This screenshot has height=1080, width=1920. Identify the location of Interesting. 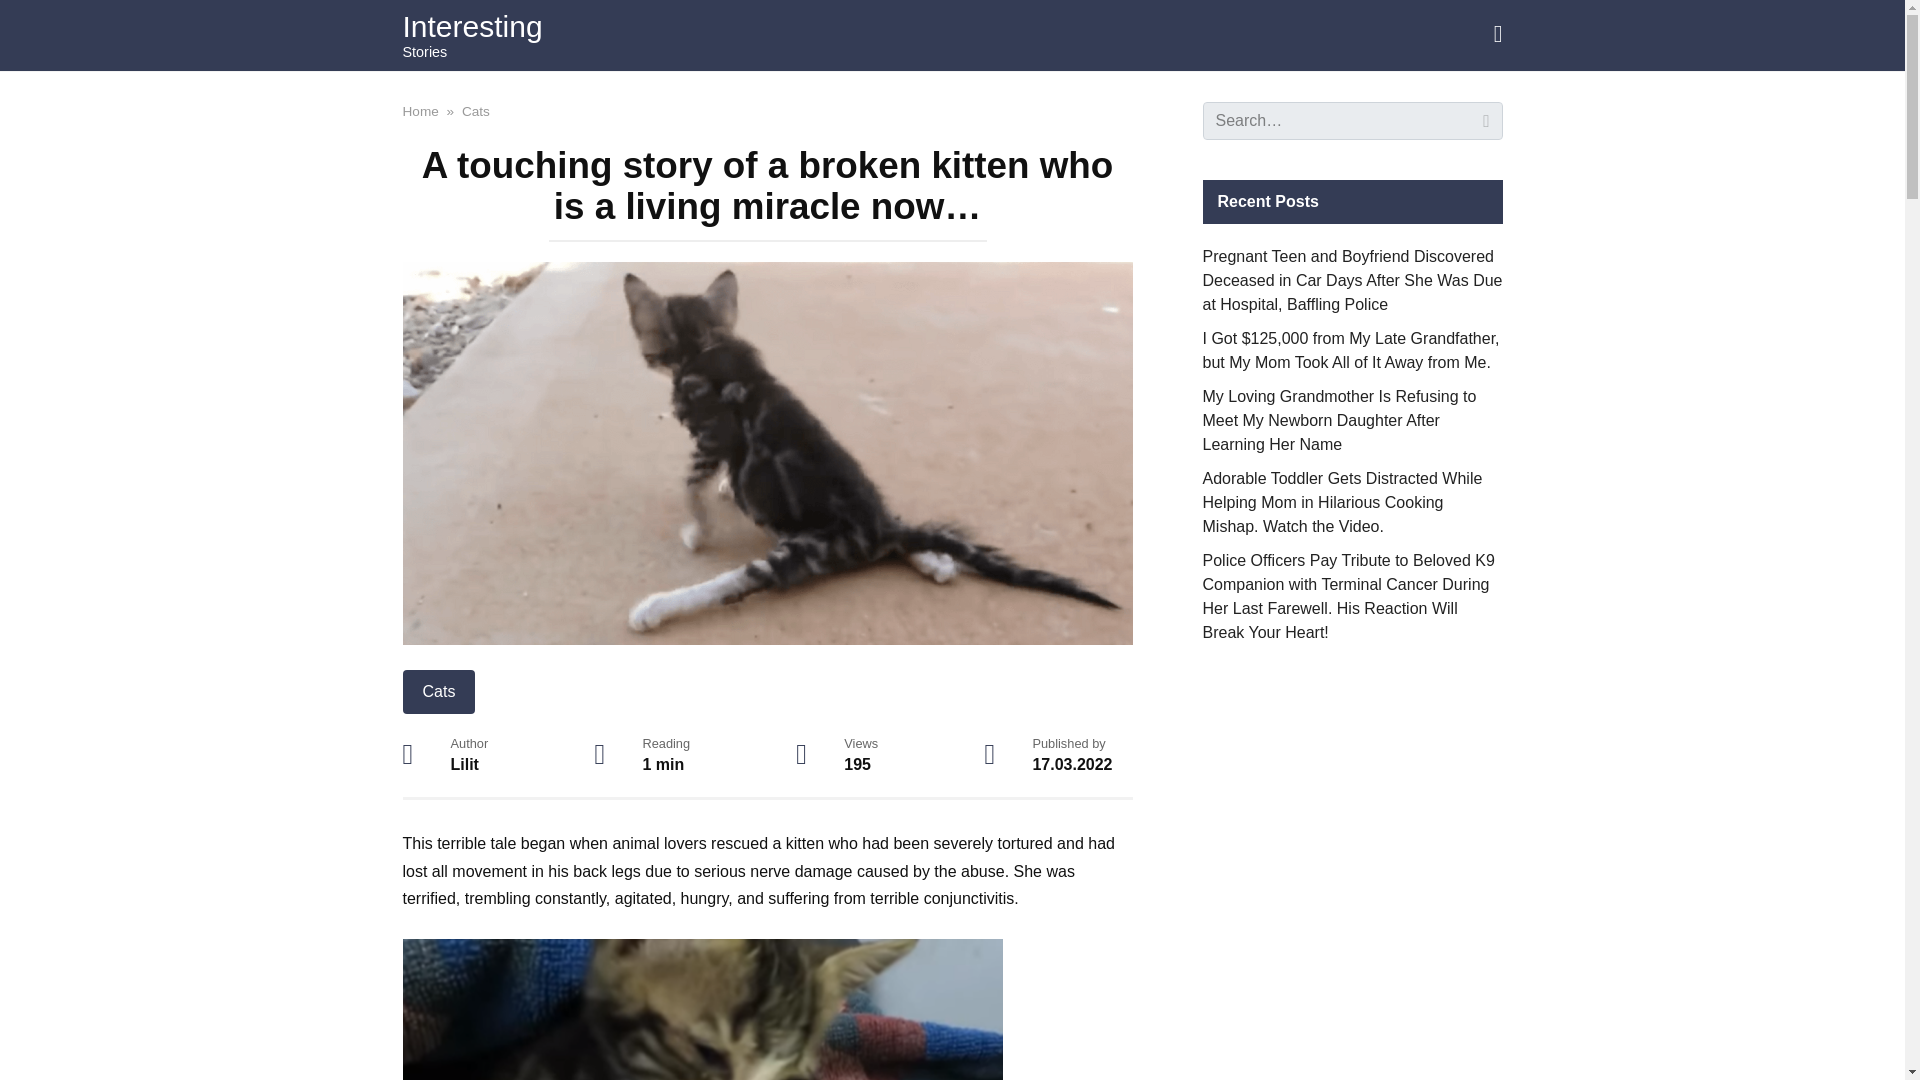
(471, 26).